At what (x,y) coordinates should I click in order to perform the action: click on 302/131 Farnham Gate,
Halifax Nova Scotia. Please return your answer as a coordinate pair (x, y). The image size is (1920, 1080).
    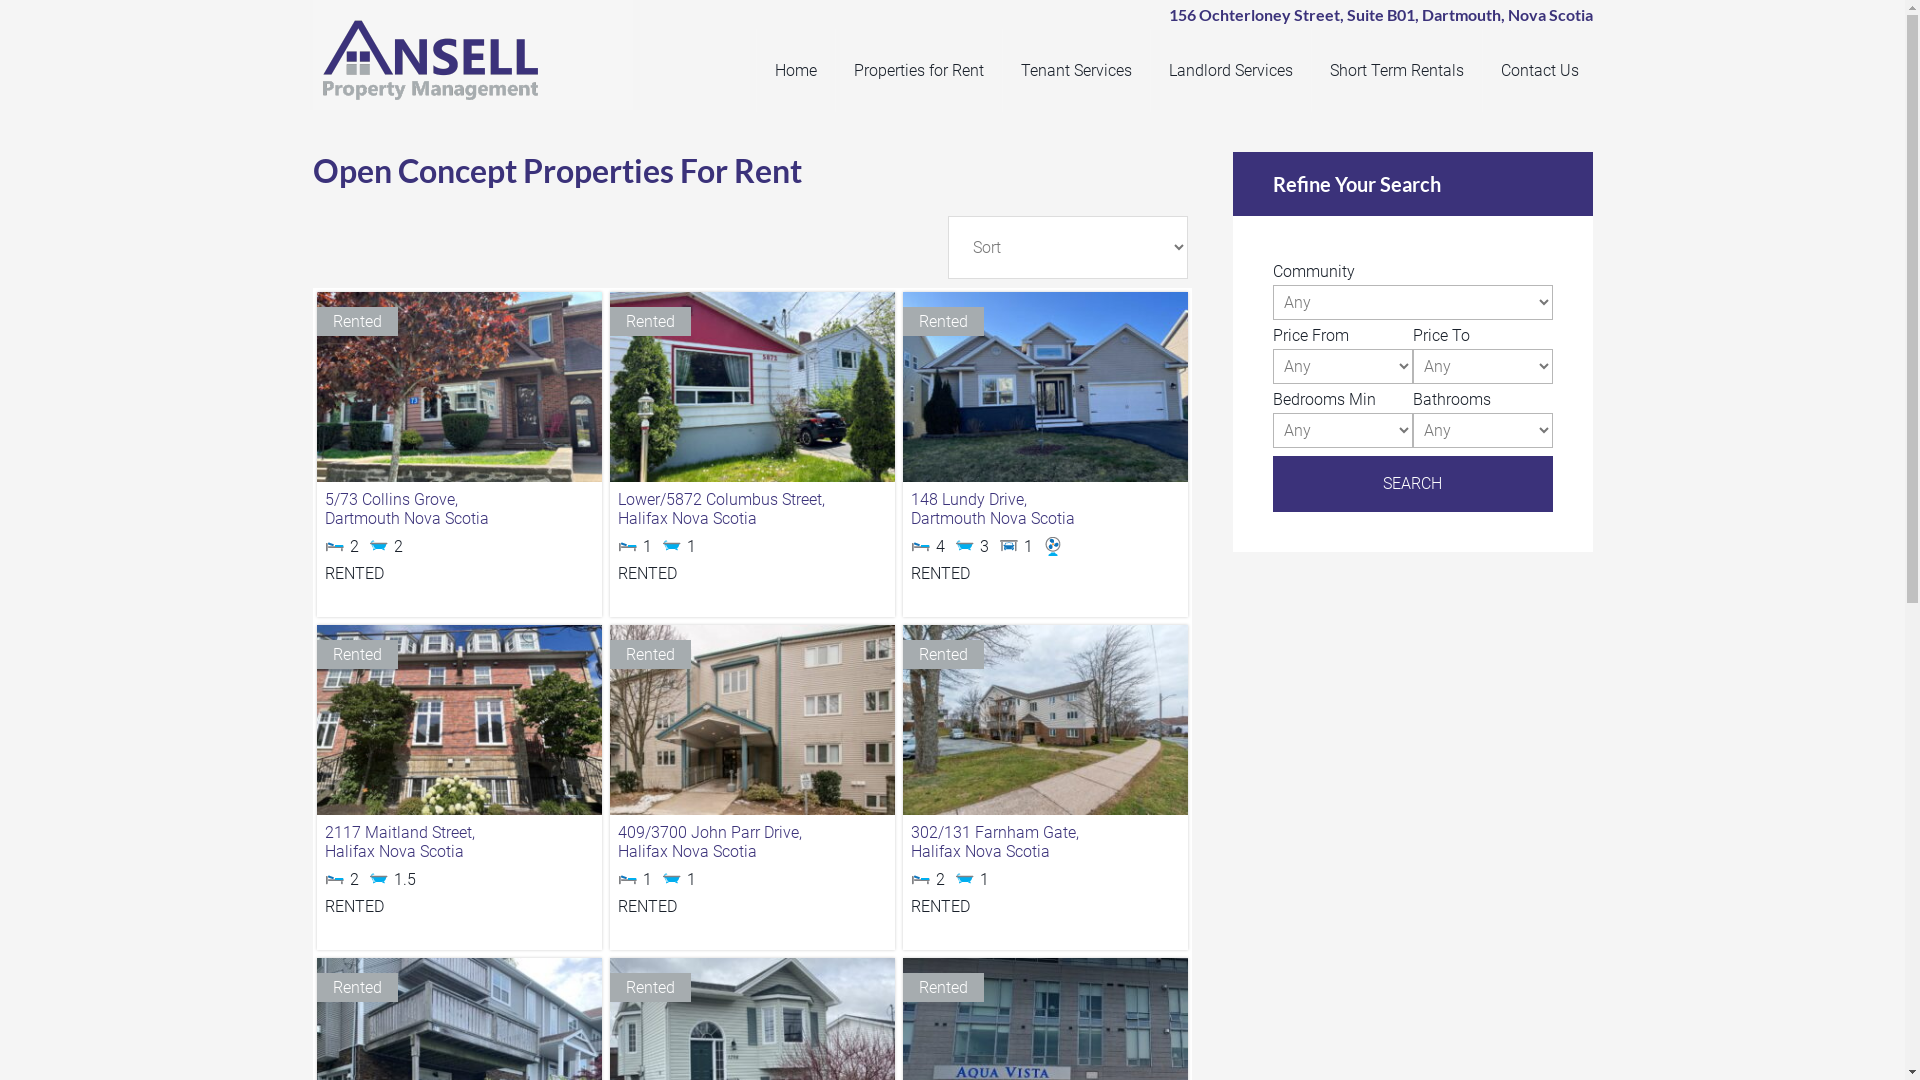
    Looking at the image, I should click on (1046, 842).